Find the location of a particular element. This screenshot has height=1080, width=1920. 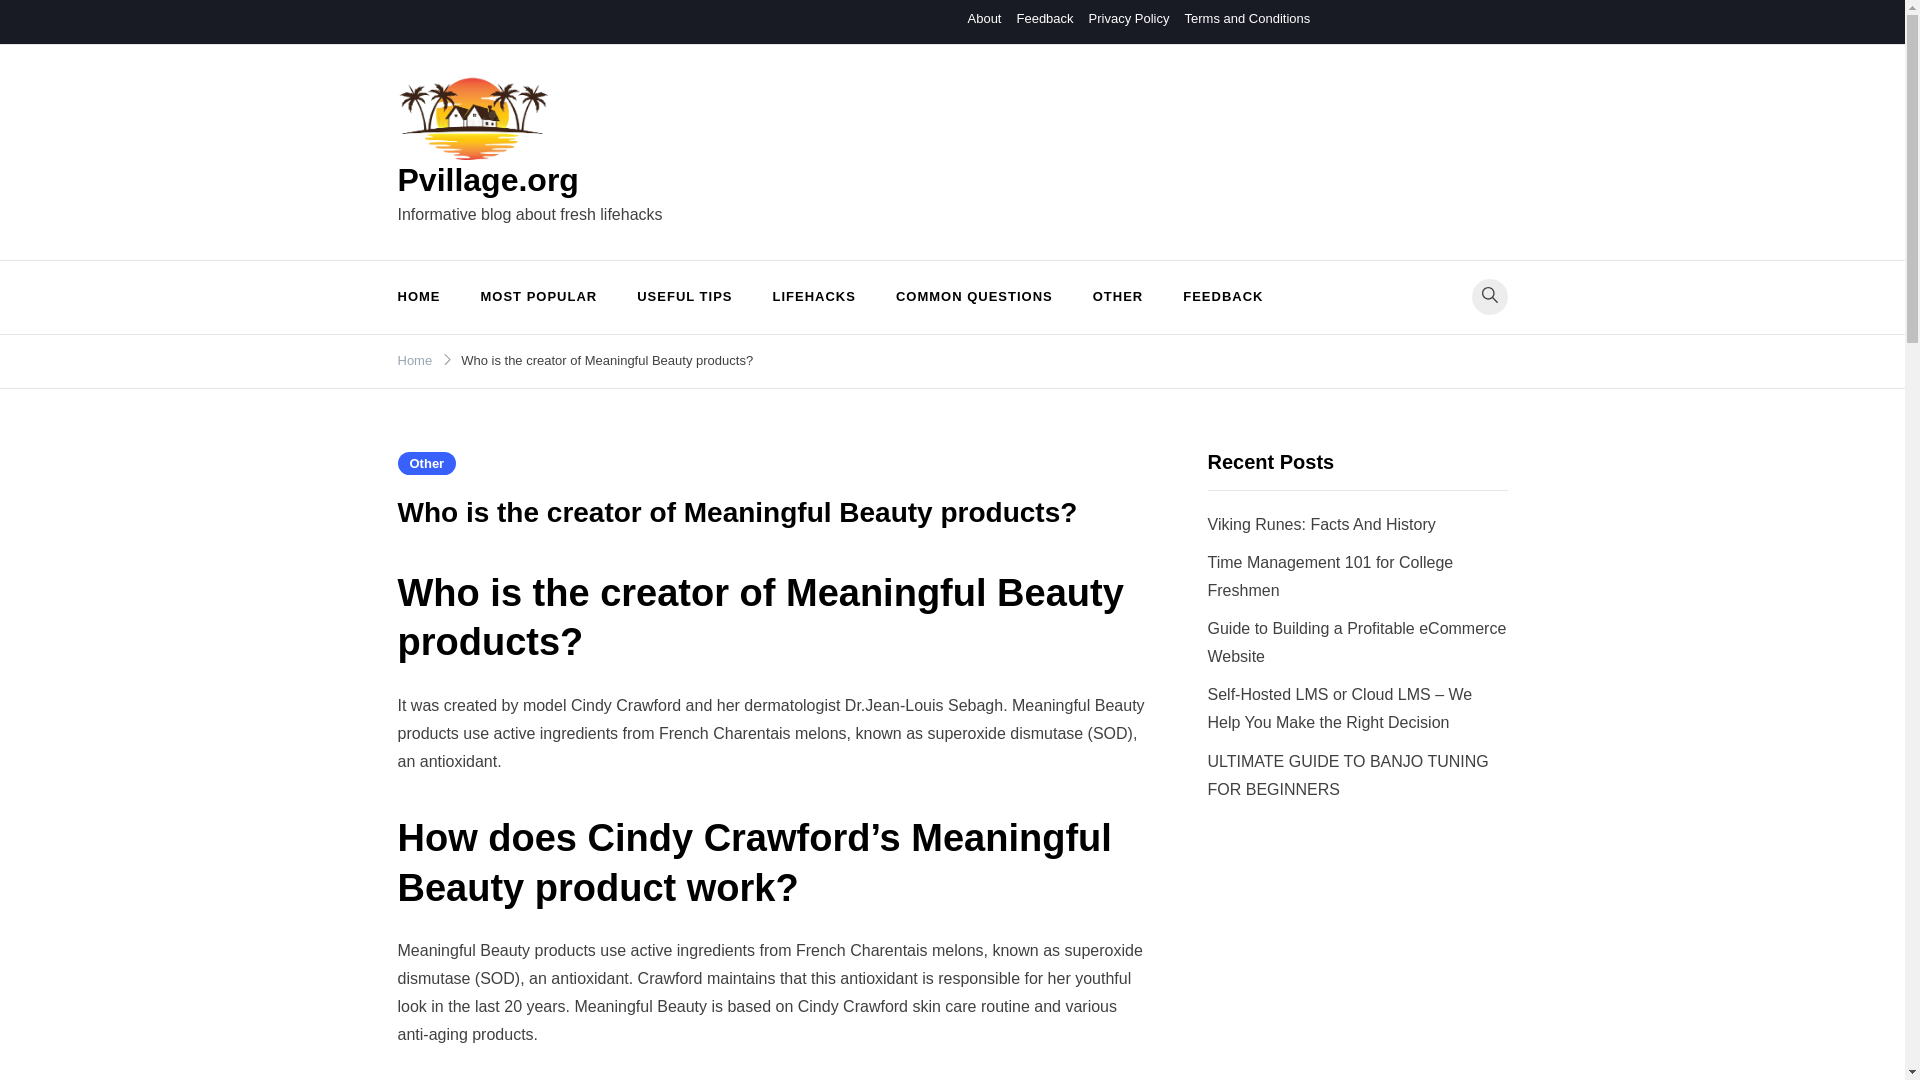

OTHER is located at coordinates (1118, 297).